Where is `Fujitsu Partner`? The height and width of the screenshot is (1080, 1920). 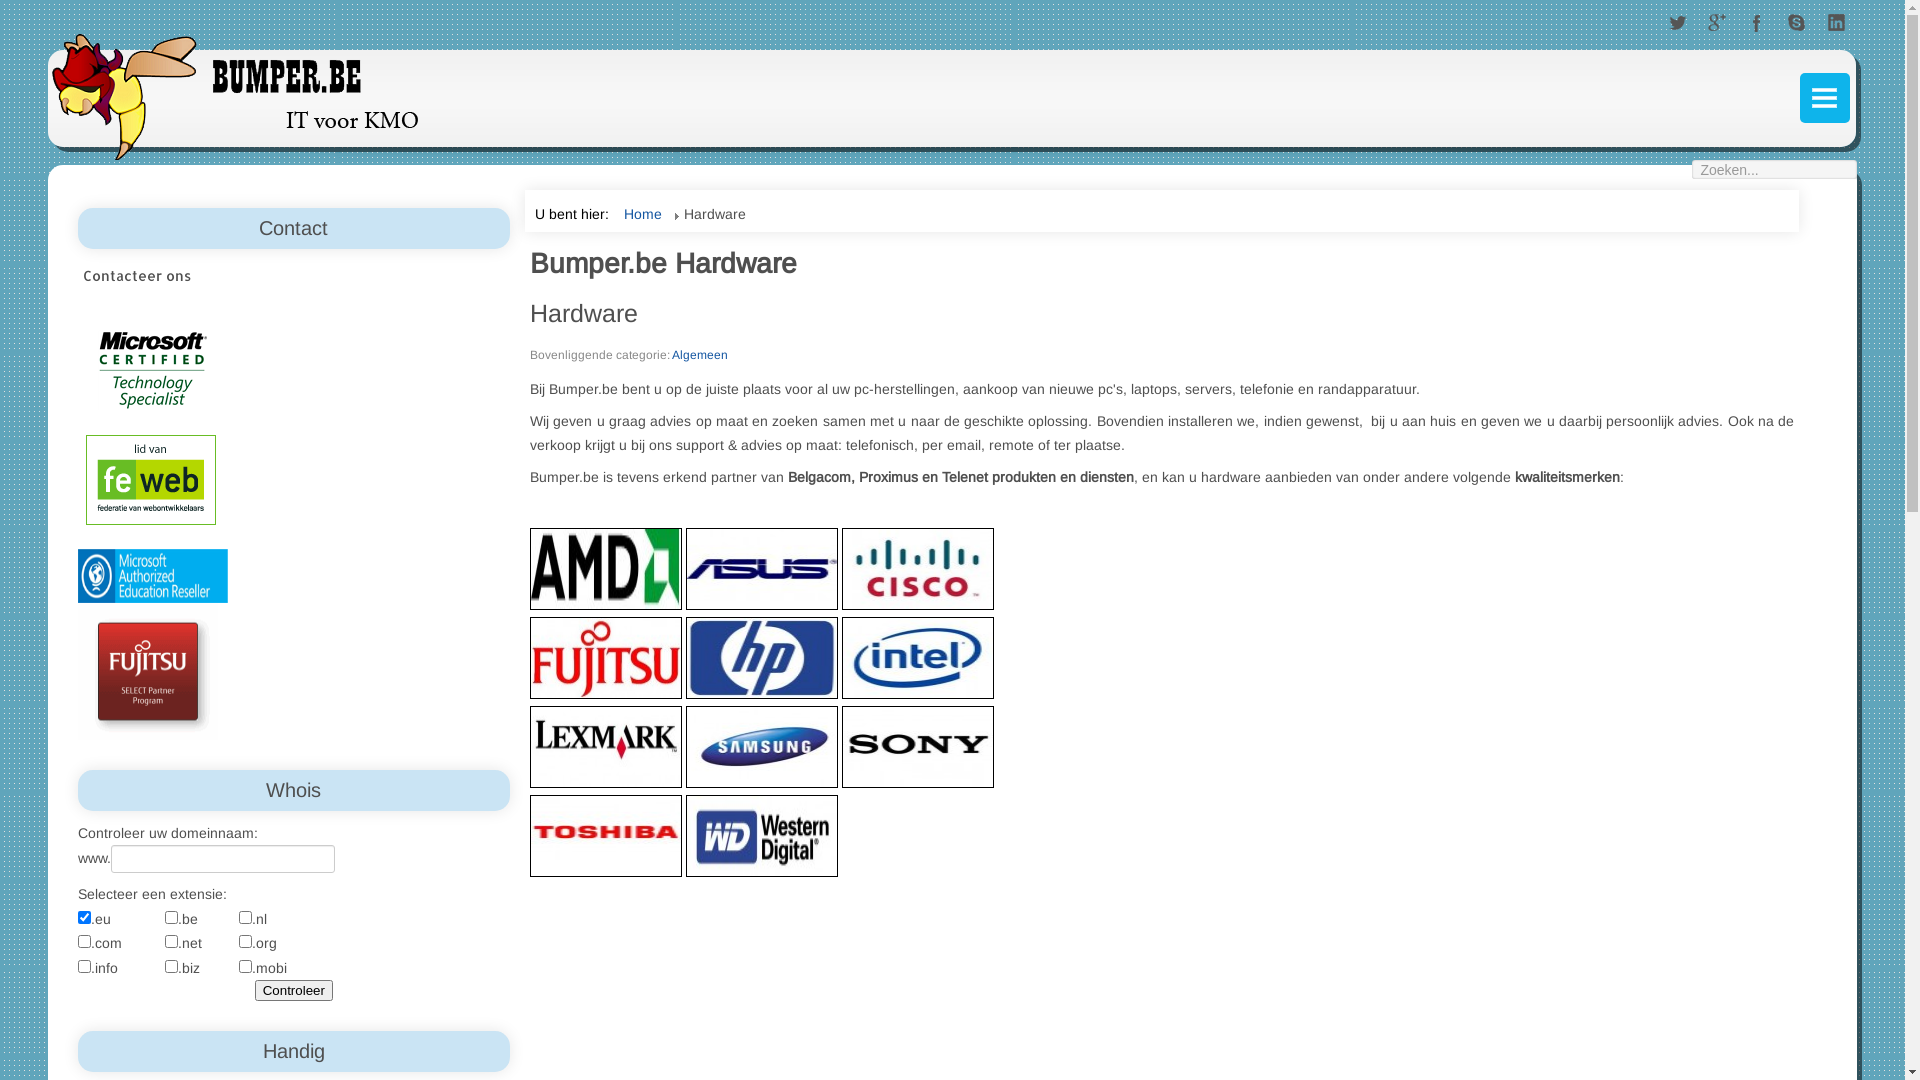
Fujitsu Partner is located at coordinates (148, 672).